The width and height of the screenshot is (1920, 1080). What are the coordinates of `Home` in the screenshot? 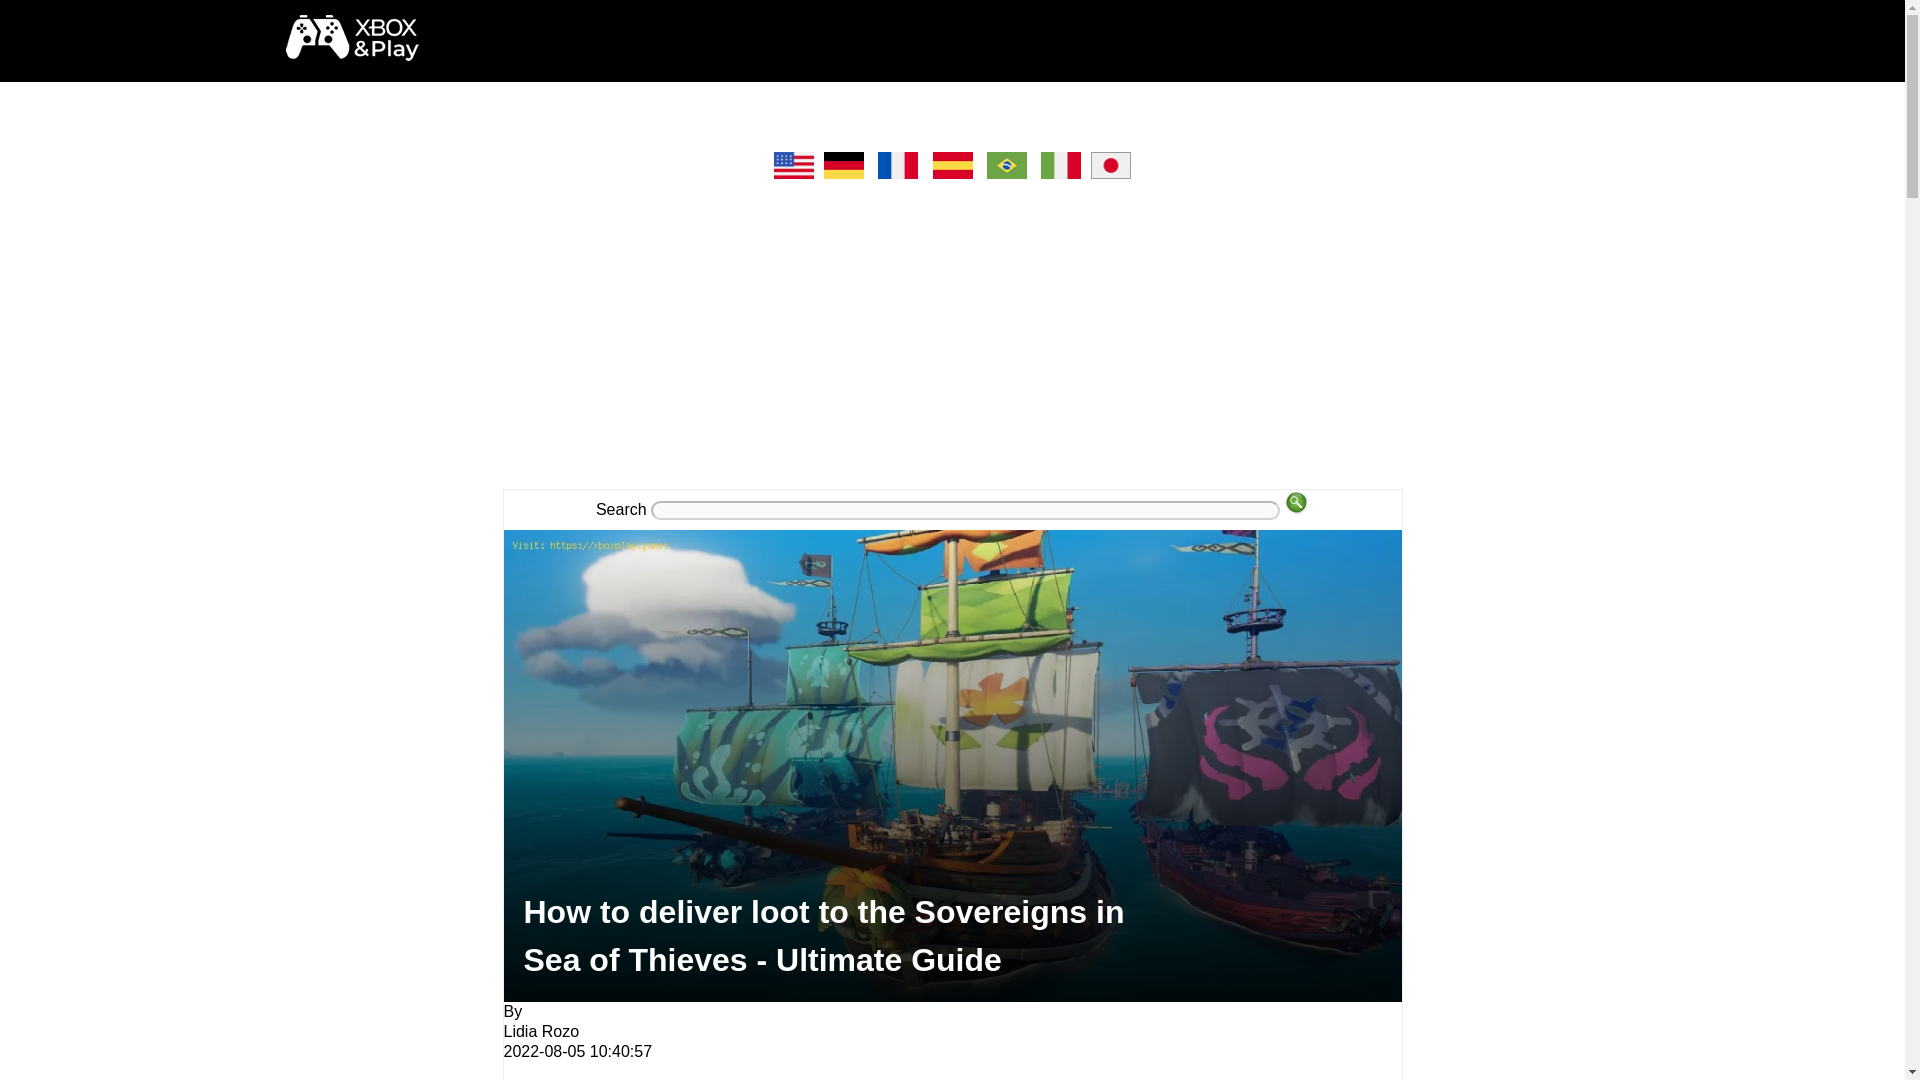 It's located at (352, 54).